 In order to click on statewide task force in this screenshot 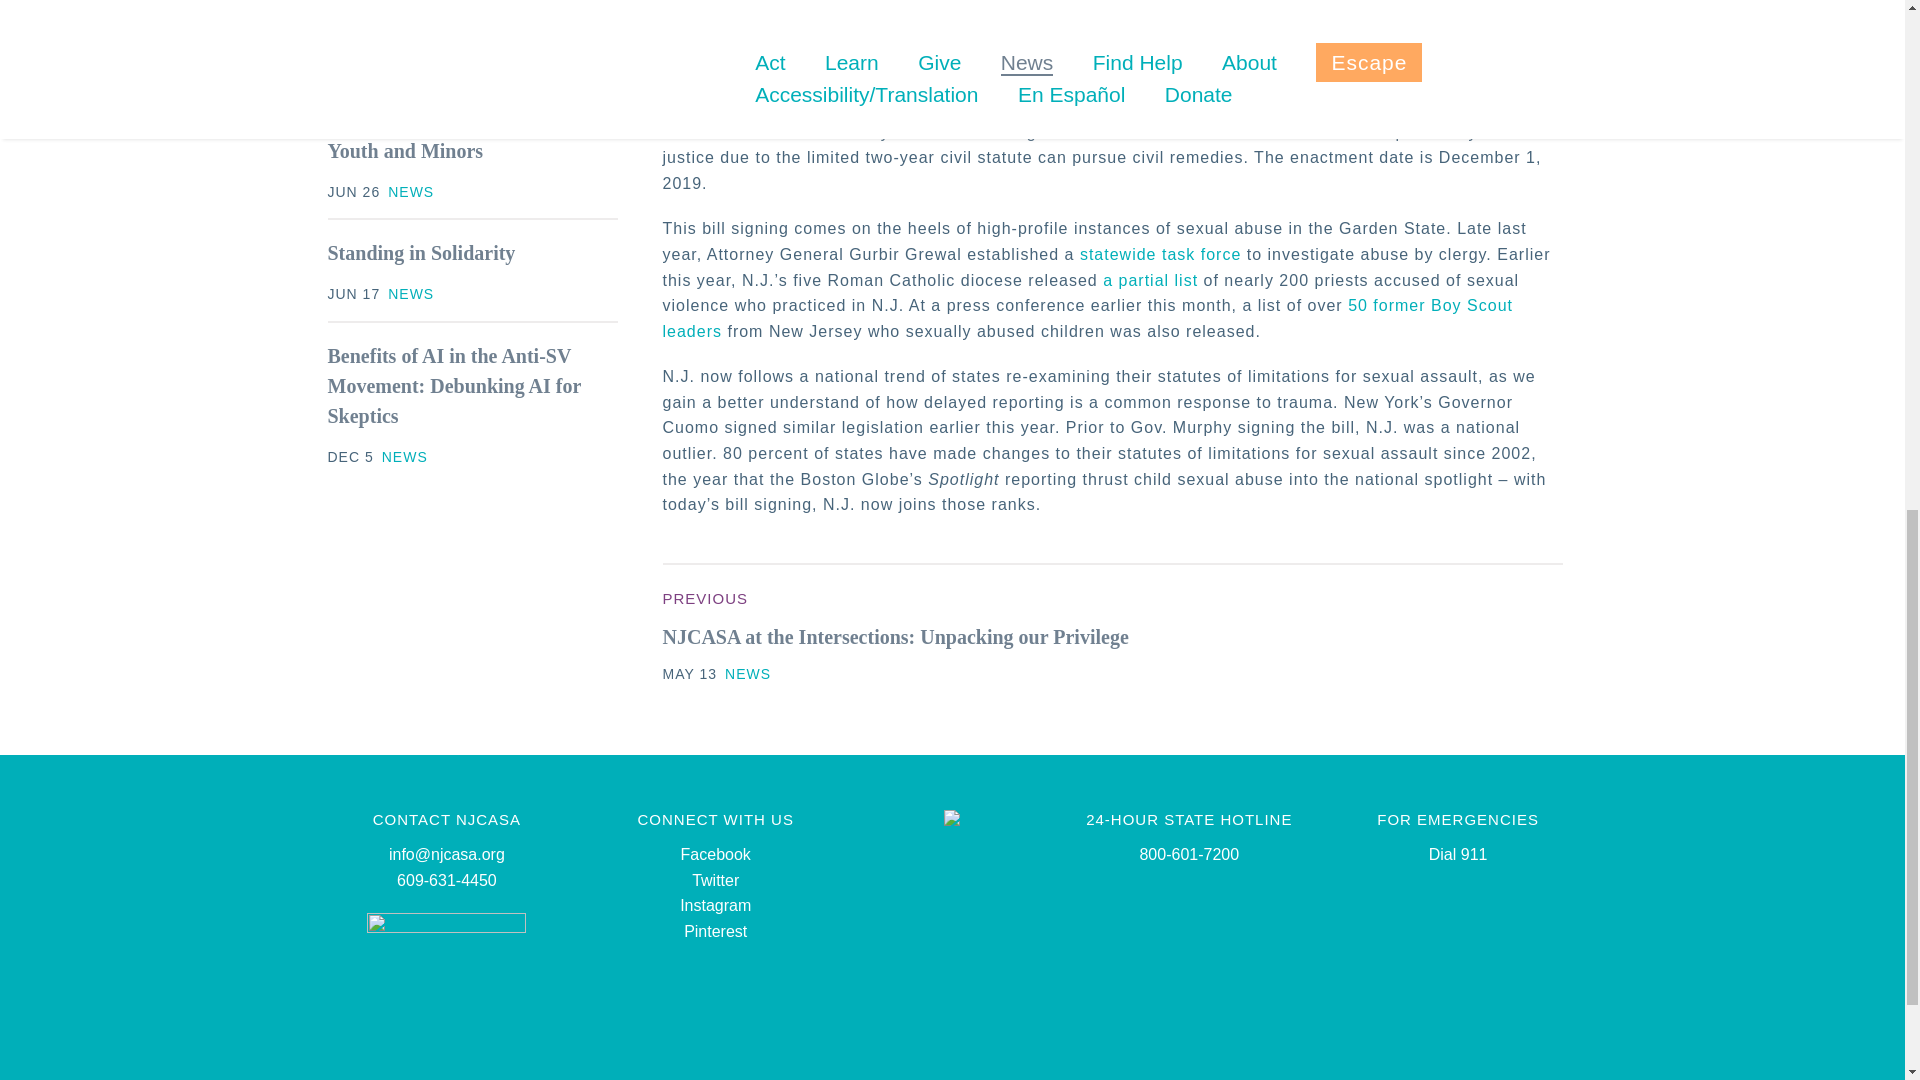, I will do `click(1160, 254)`.